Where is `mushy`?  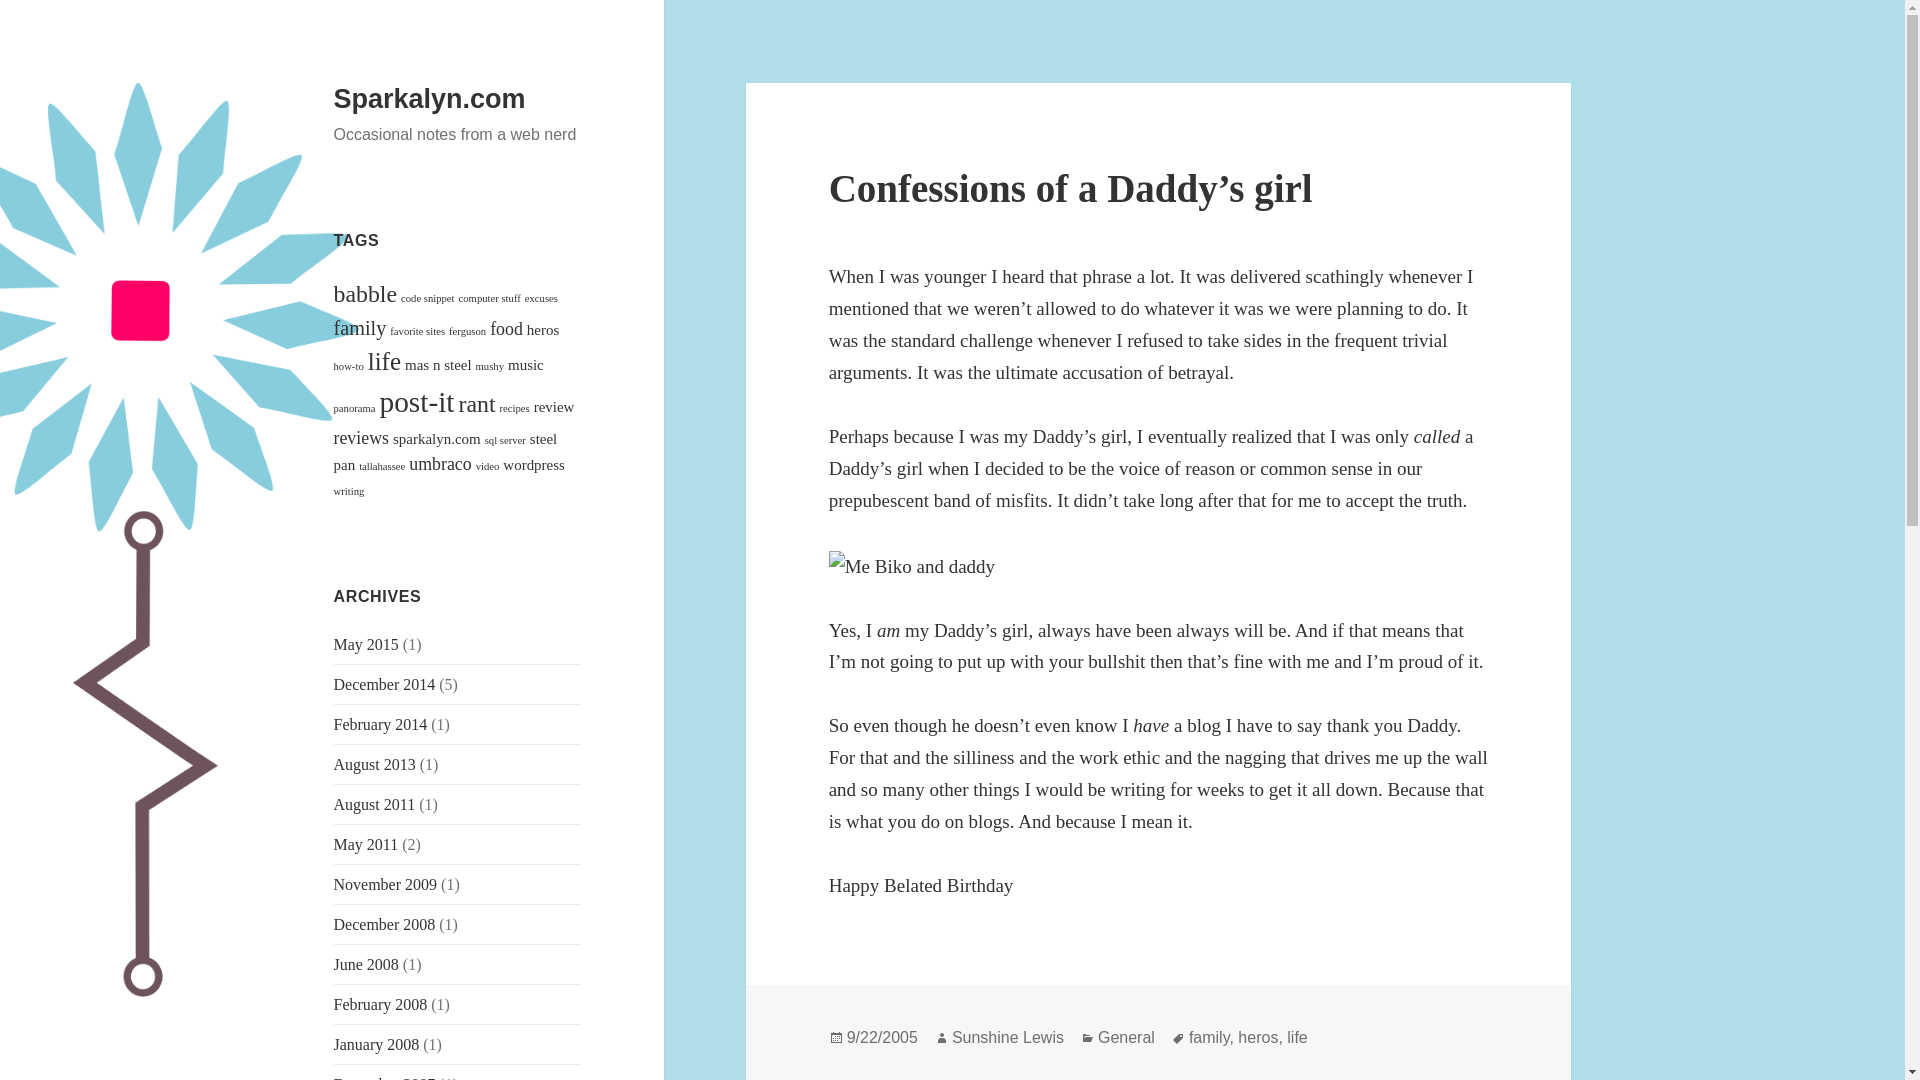 mushy is located at coordinates (490, 366).